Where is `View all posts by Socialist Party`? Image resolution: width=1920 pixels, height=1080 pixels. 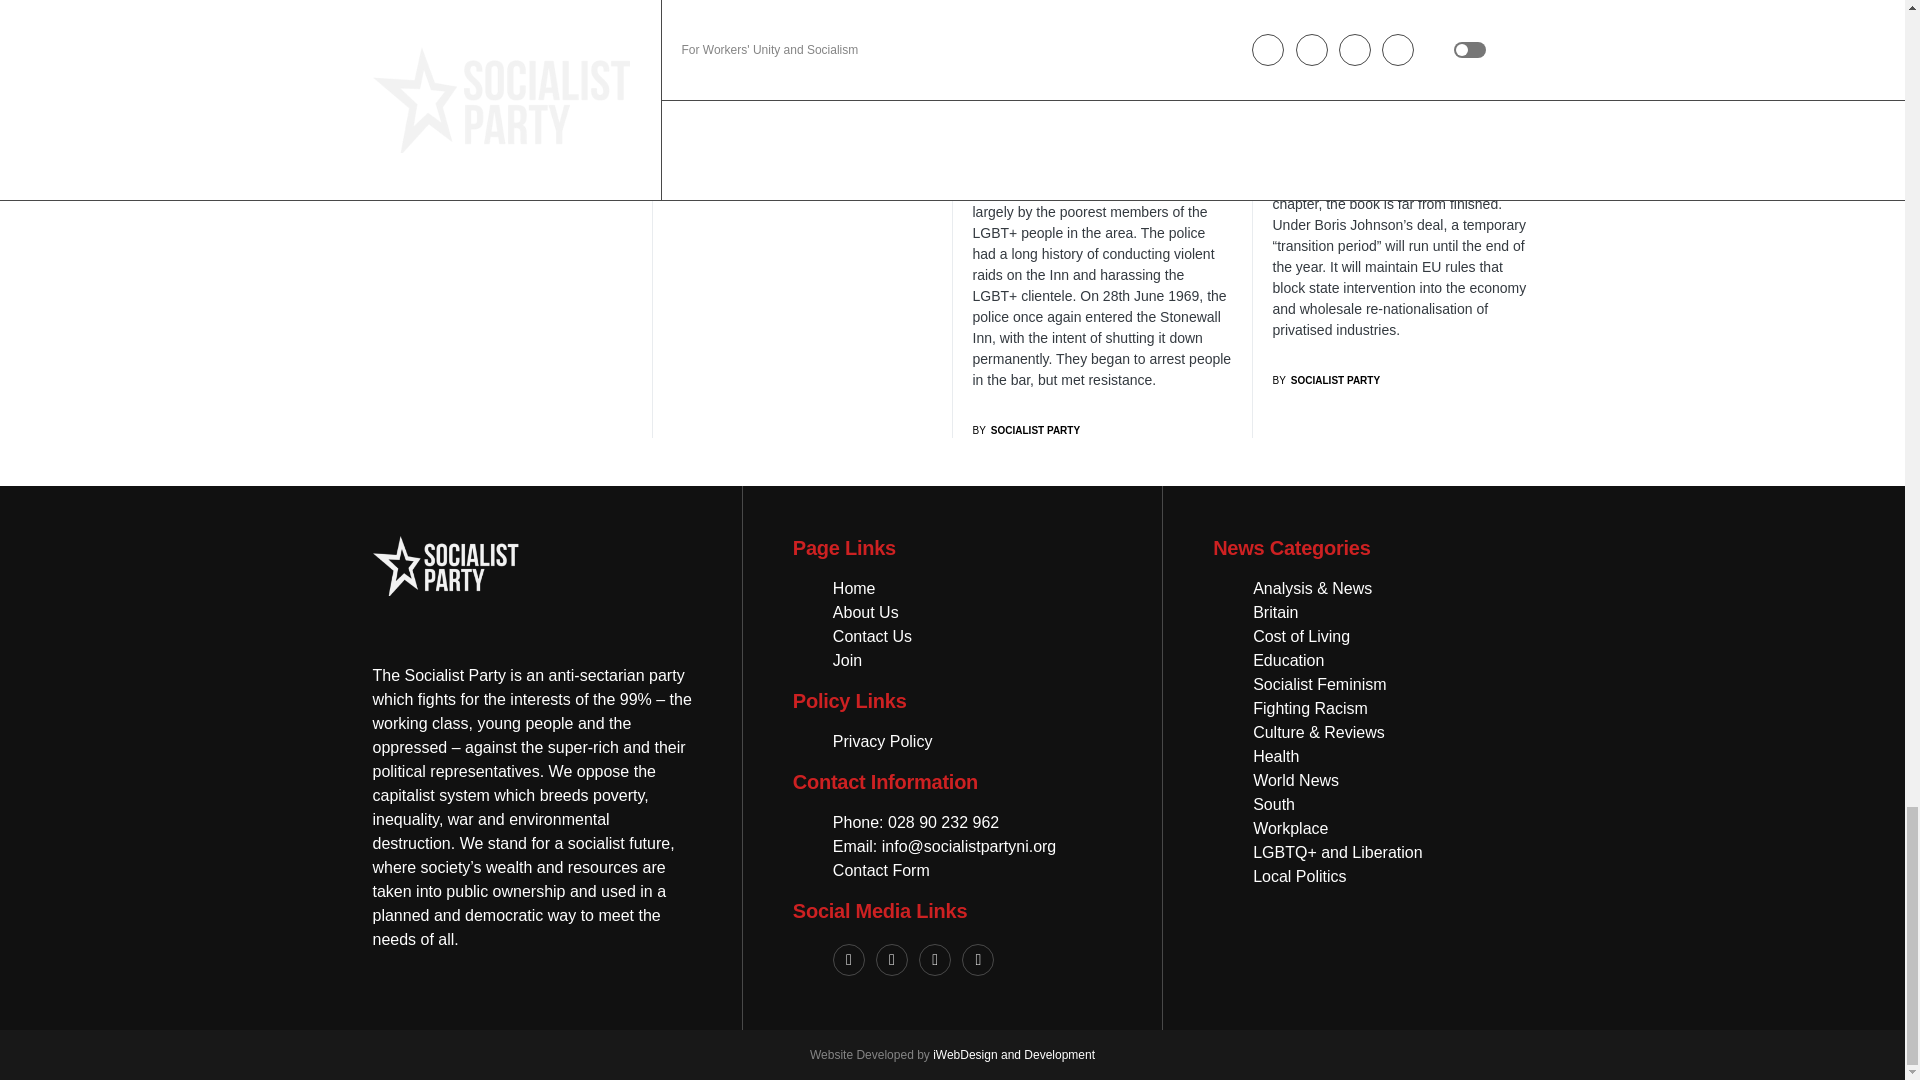
View all posts by Socialist Party is located at coordinates (1025, 430).